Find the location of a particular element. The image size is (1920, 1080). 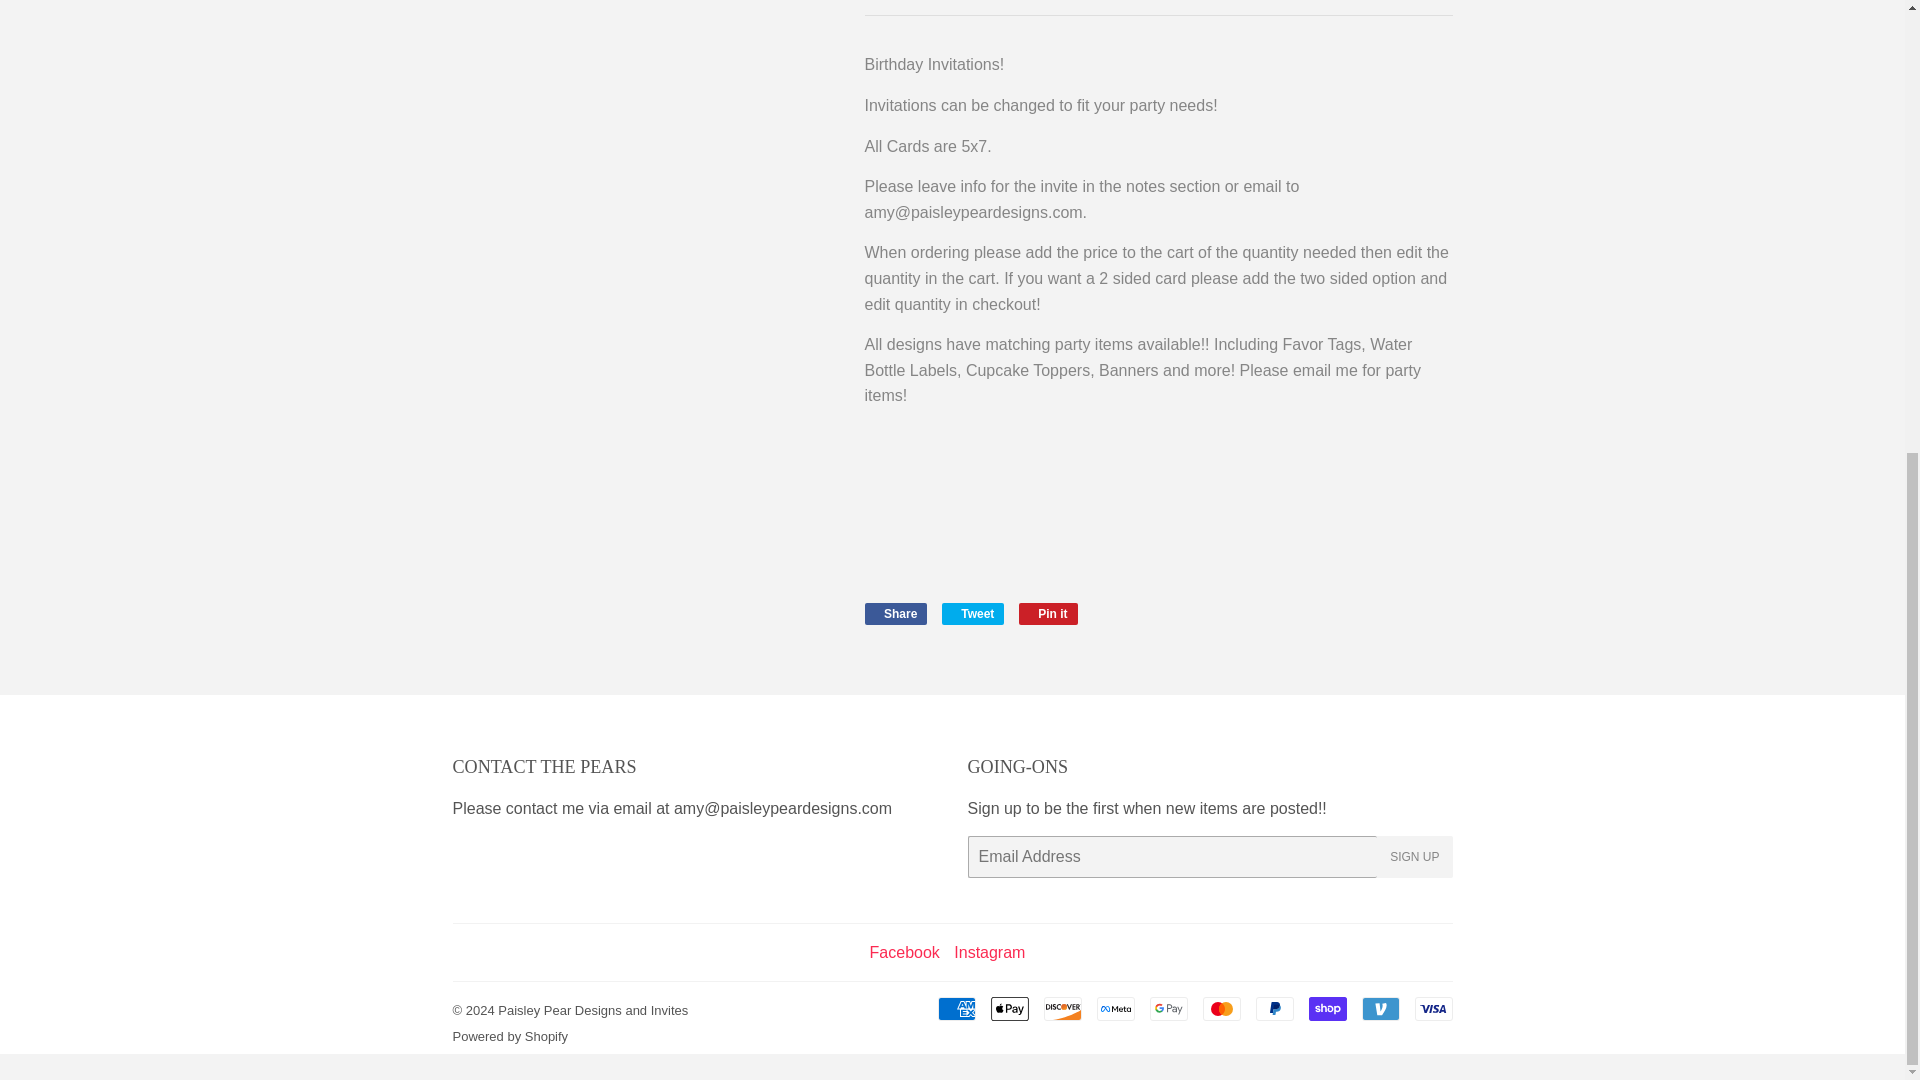

Facebook is located at coordinates (990, 952).